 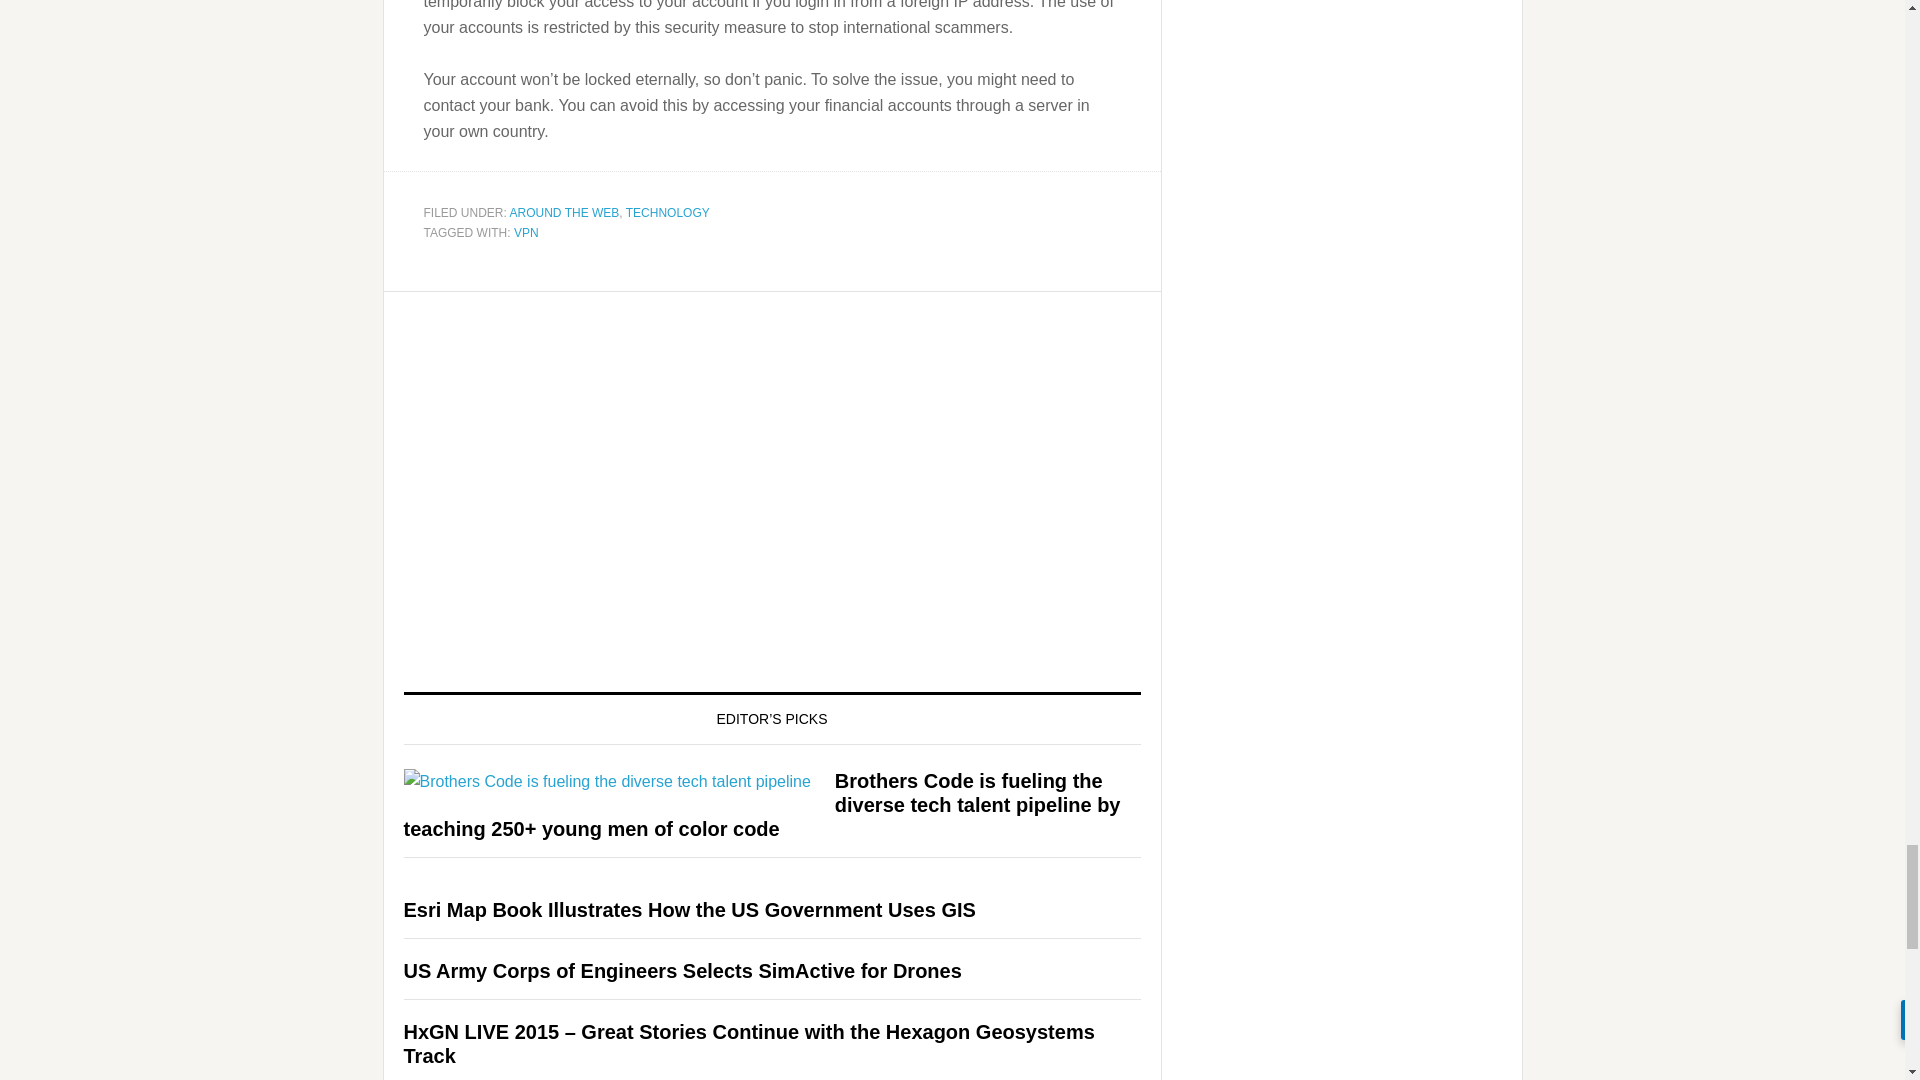 I want to click on US Army Corps of Engineers Selects SimActive for Drones, so click(x=682, y=970).